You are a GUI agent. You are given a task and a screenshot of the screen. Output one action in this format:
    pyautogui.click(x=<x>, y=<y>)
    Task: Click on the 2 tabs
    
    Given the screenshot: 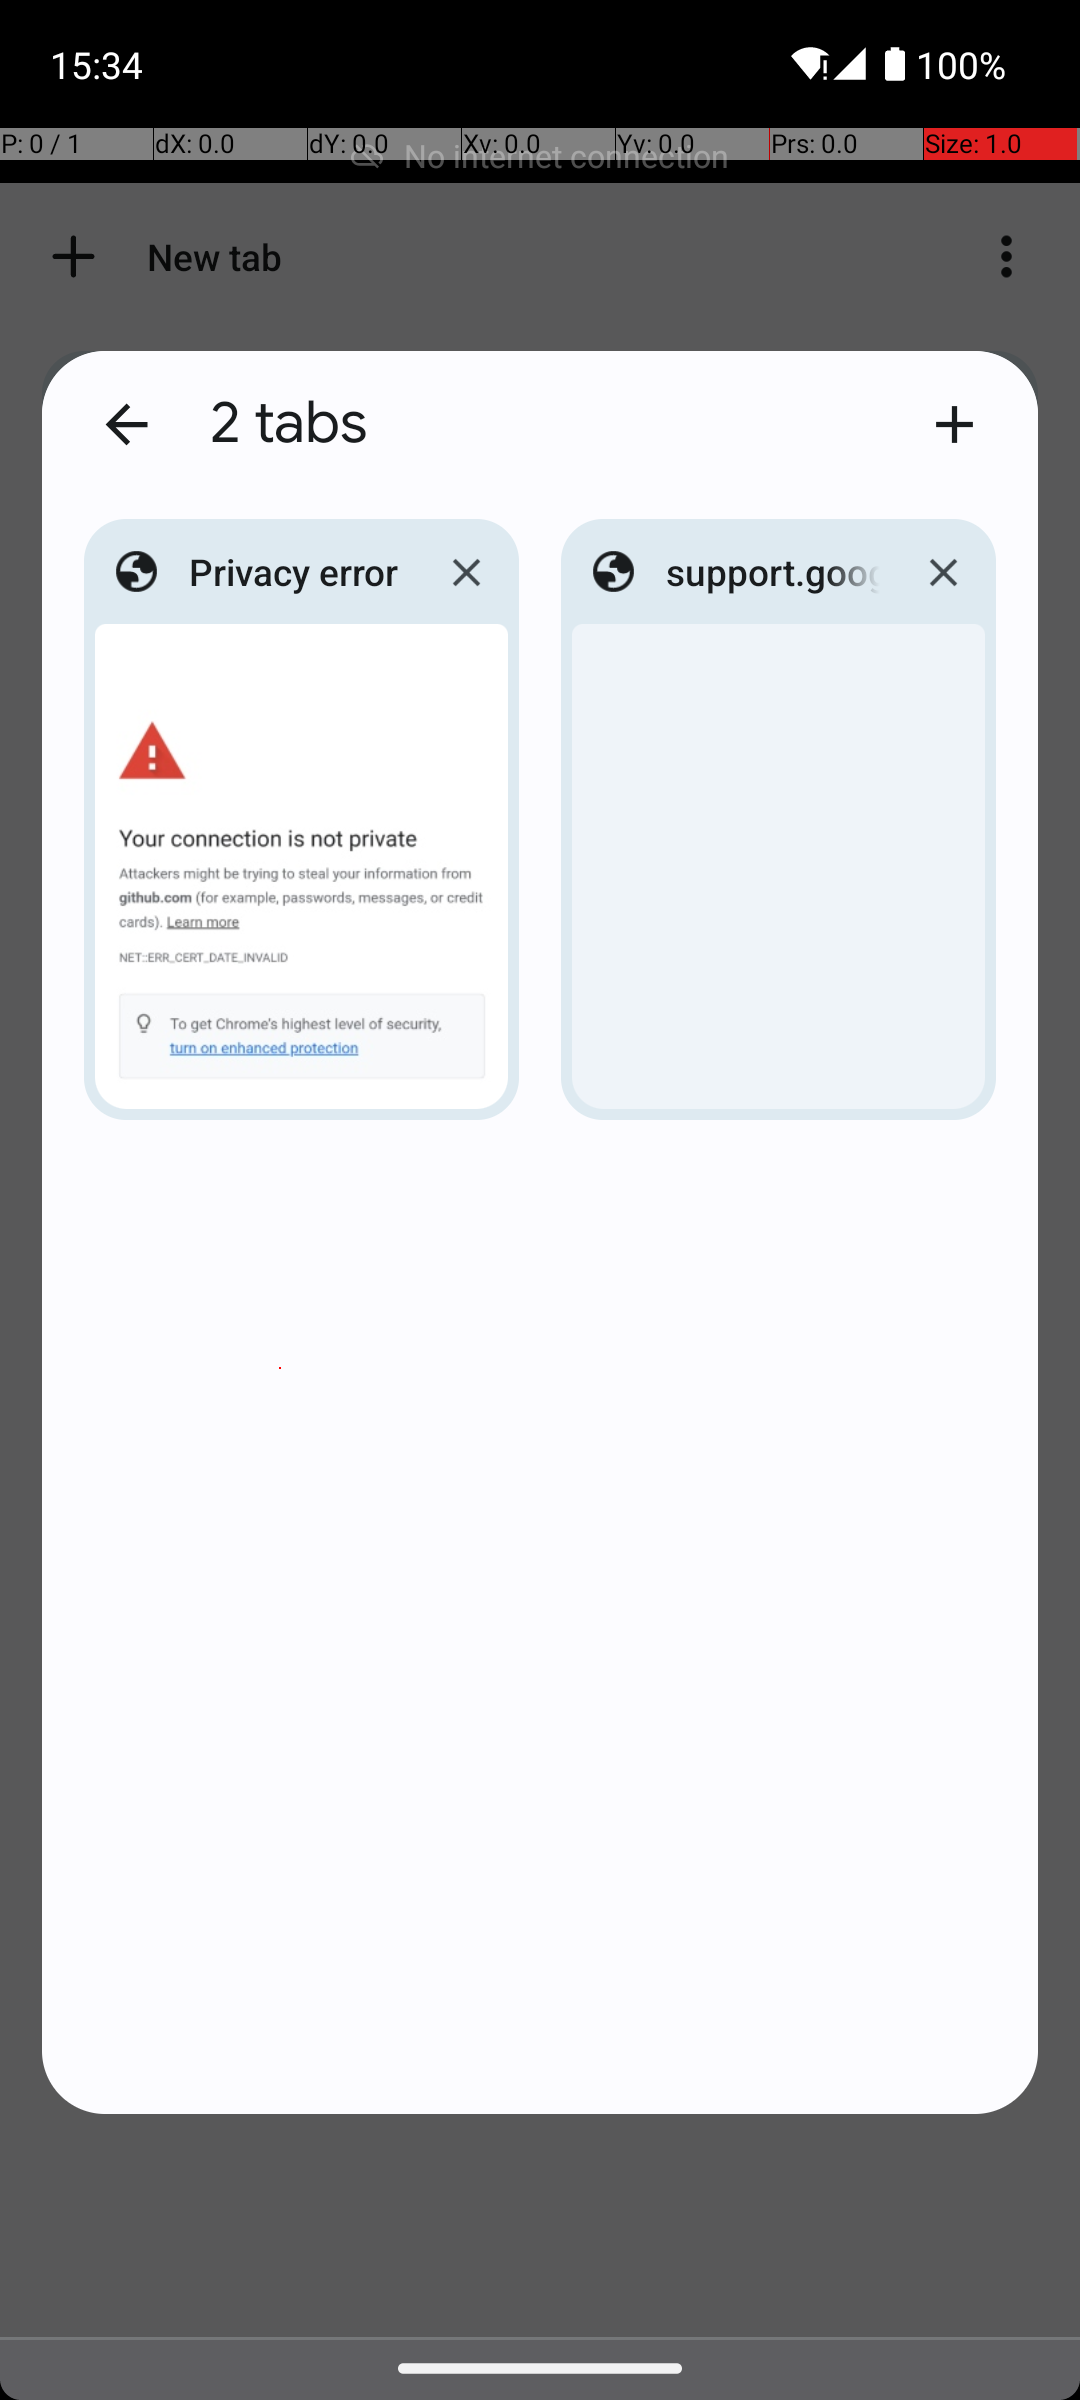 What is the action you would take?
    pyautogui.click(x=550, y=424)
    